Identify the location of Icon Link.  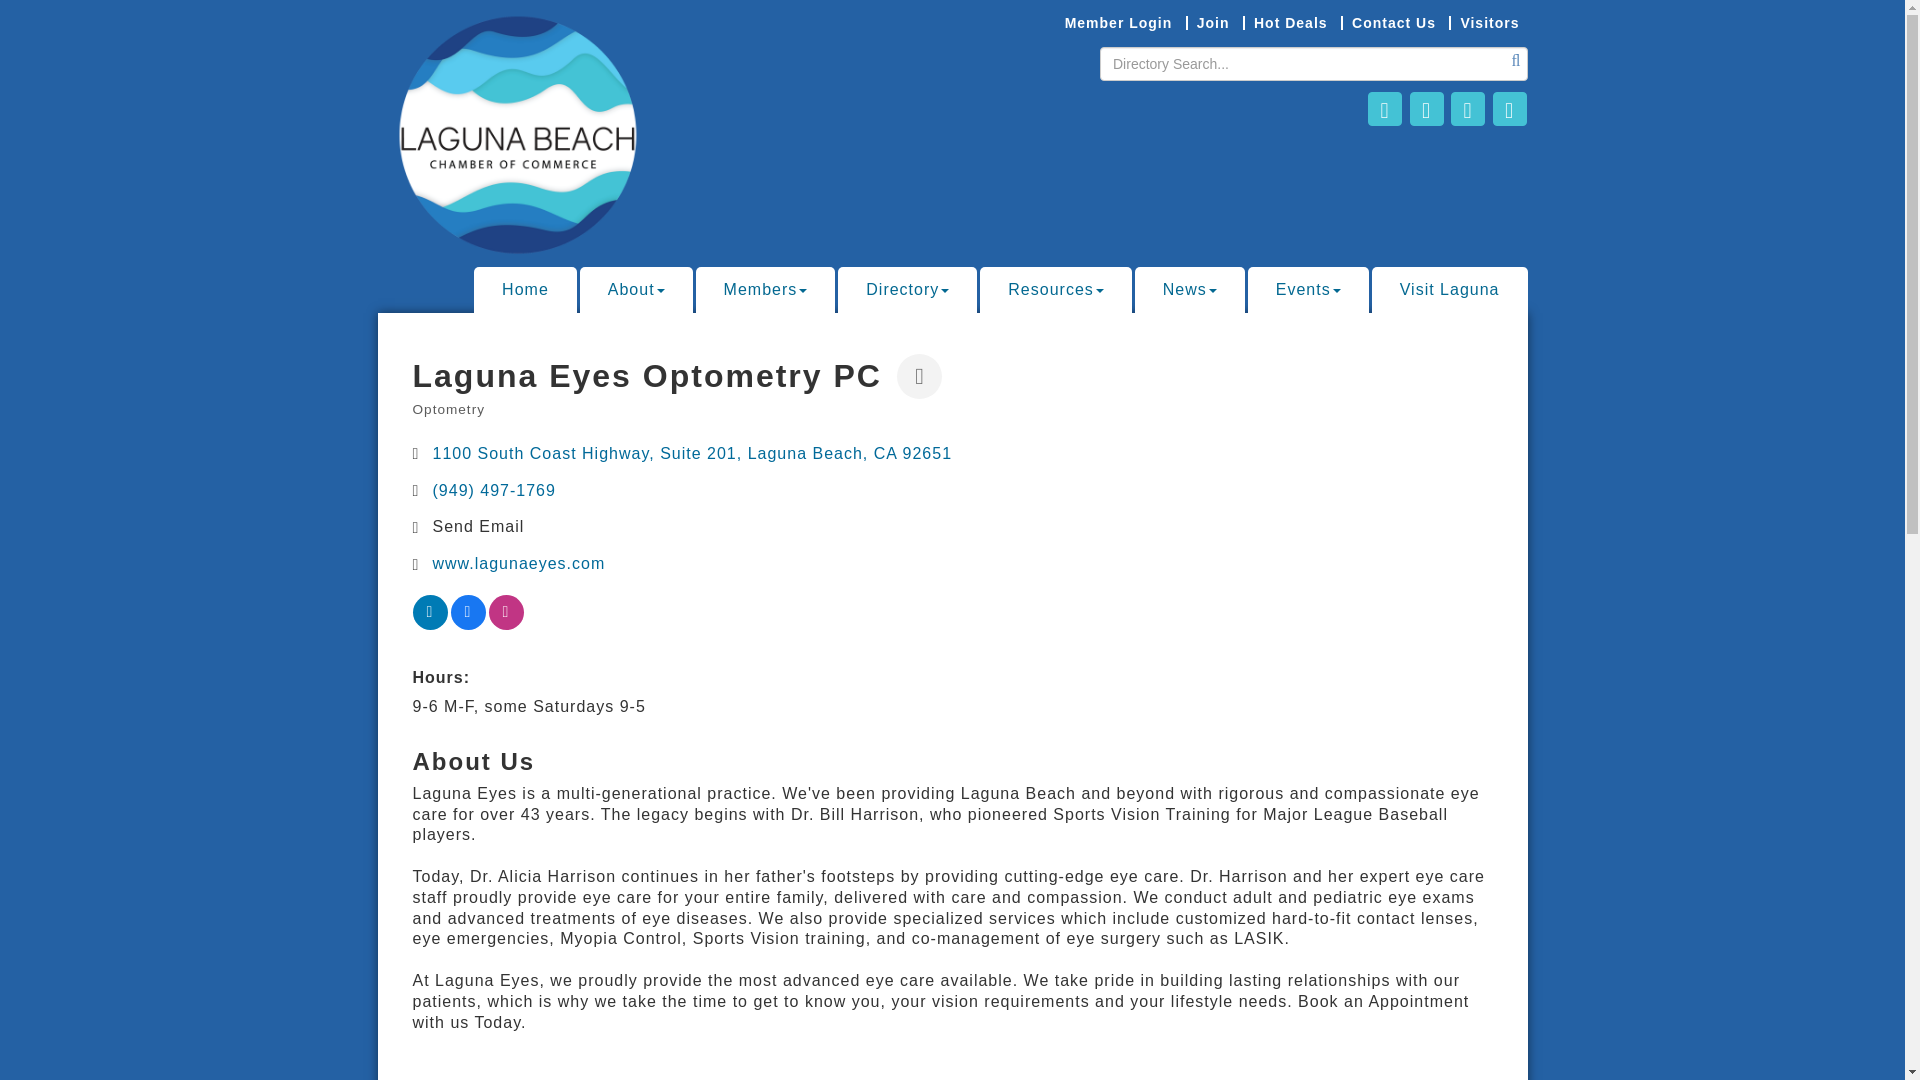
(1468, 108).